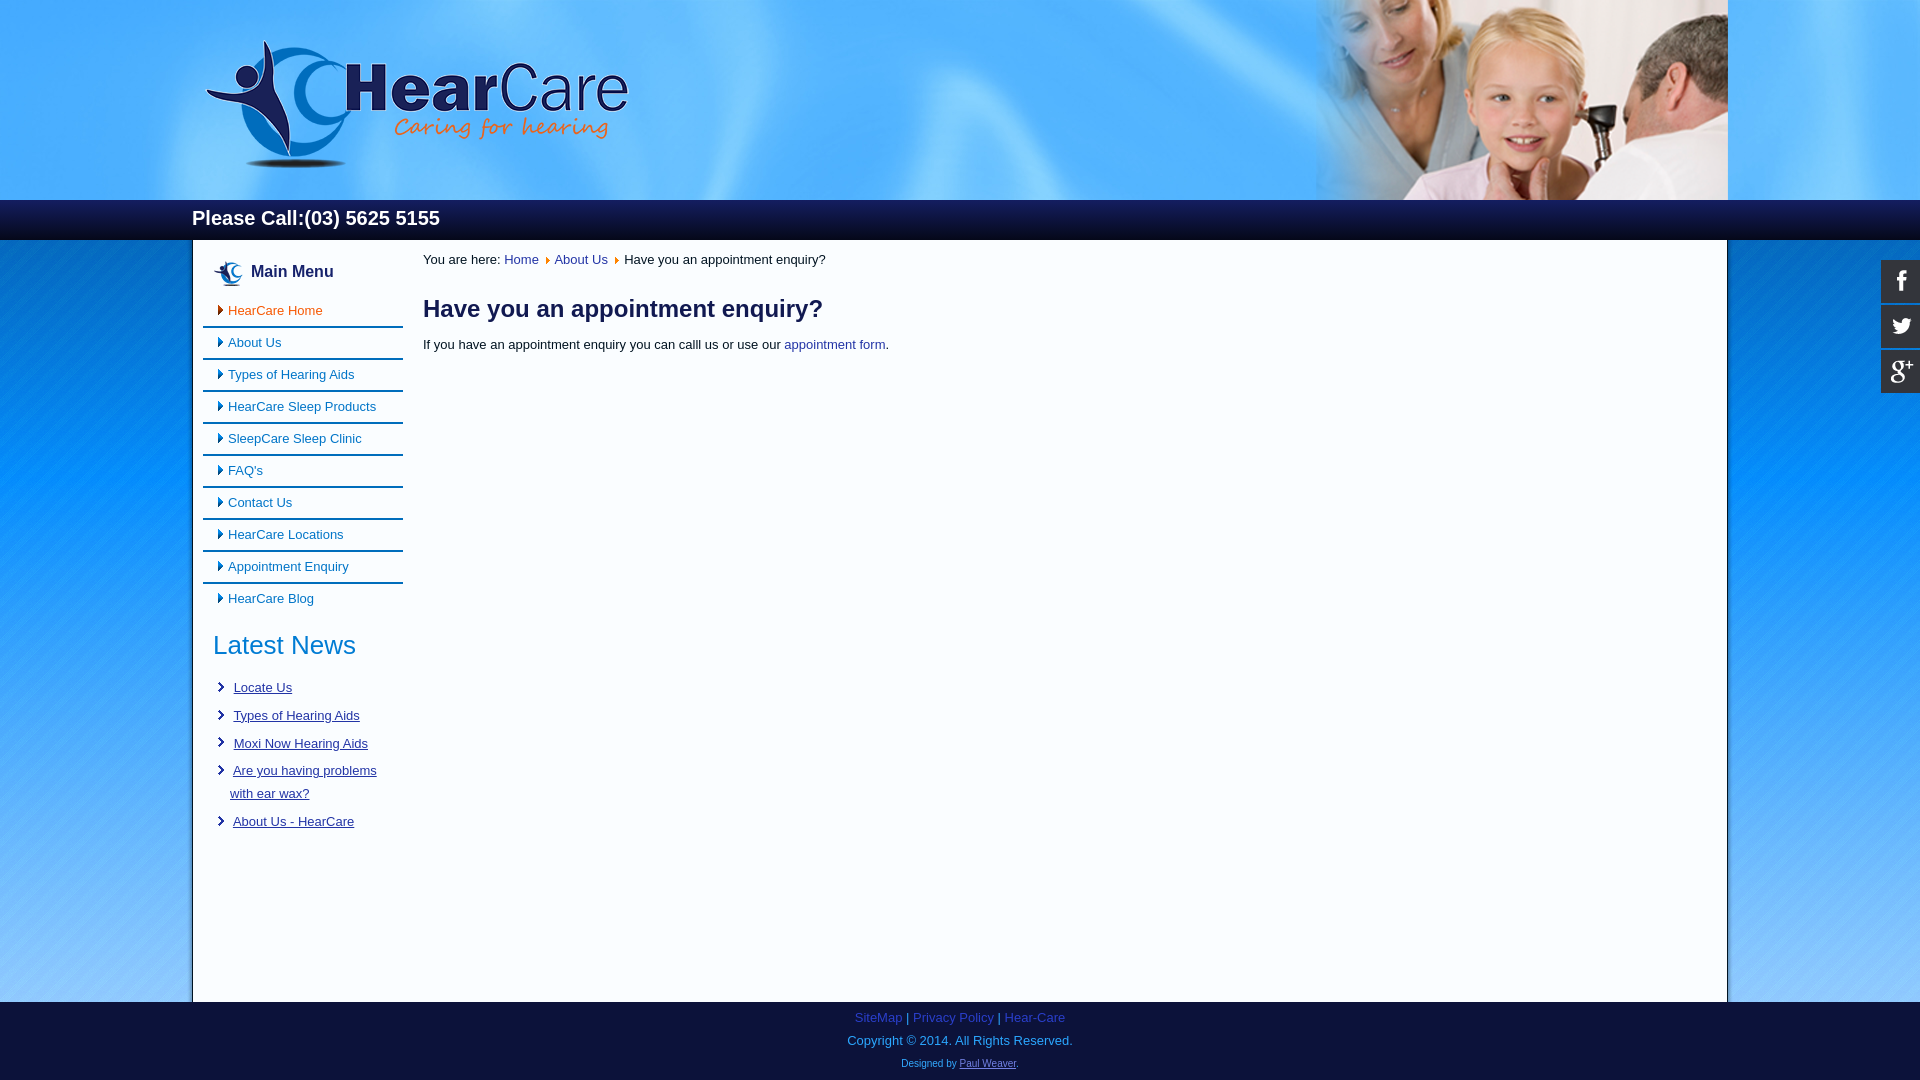 The image size is (1920, 1080). Describe the element at coordinates (879, 1018) in the screenshot. I see `SiteMap` at that location.